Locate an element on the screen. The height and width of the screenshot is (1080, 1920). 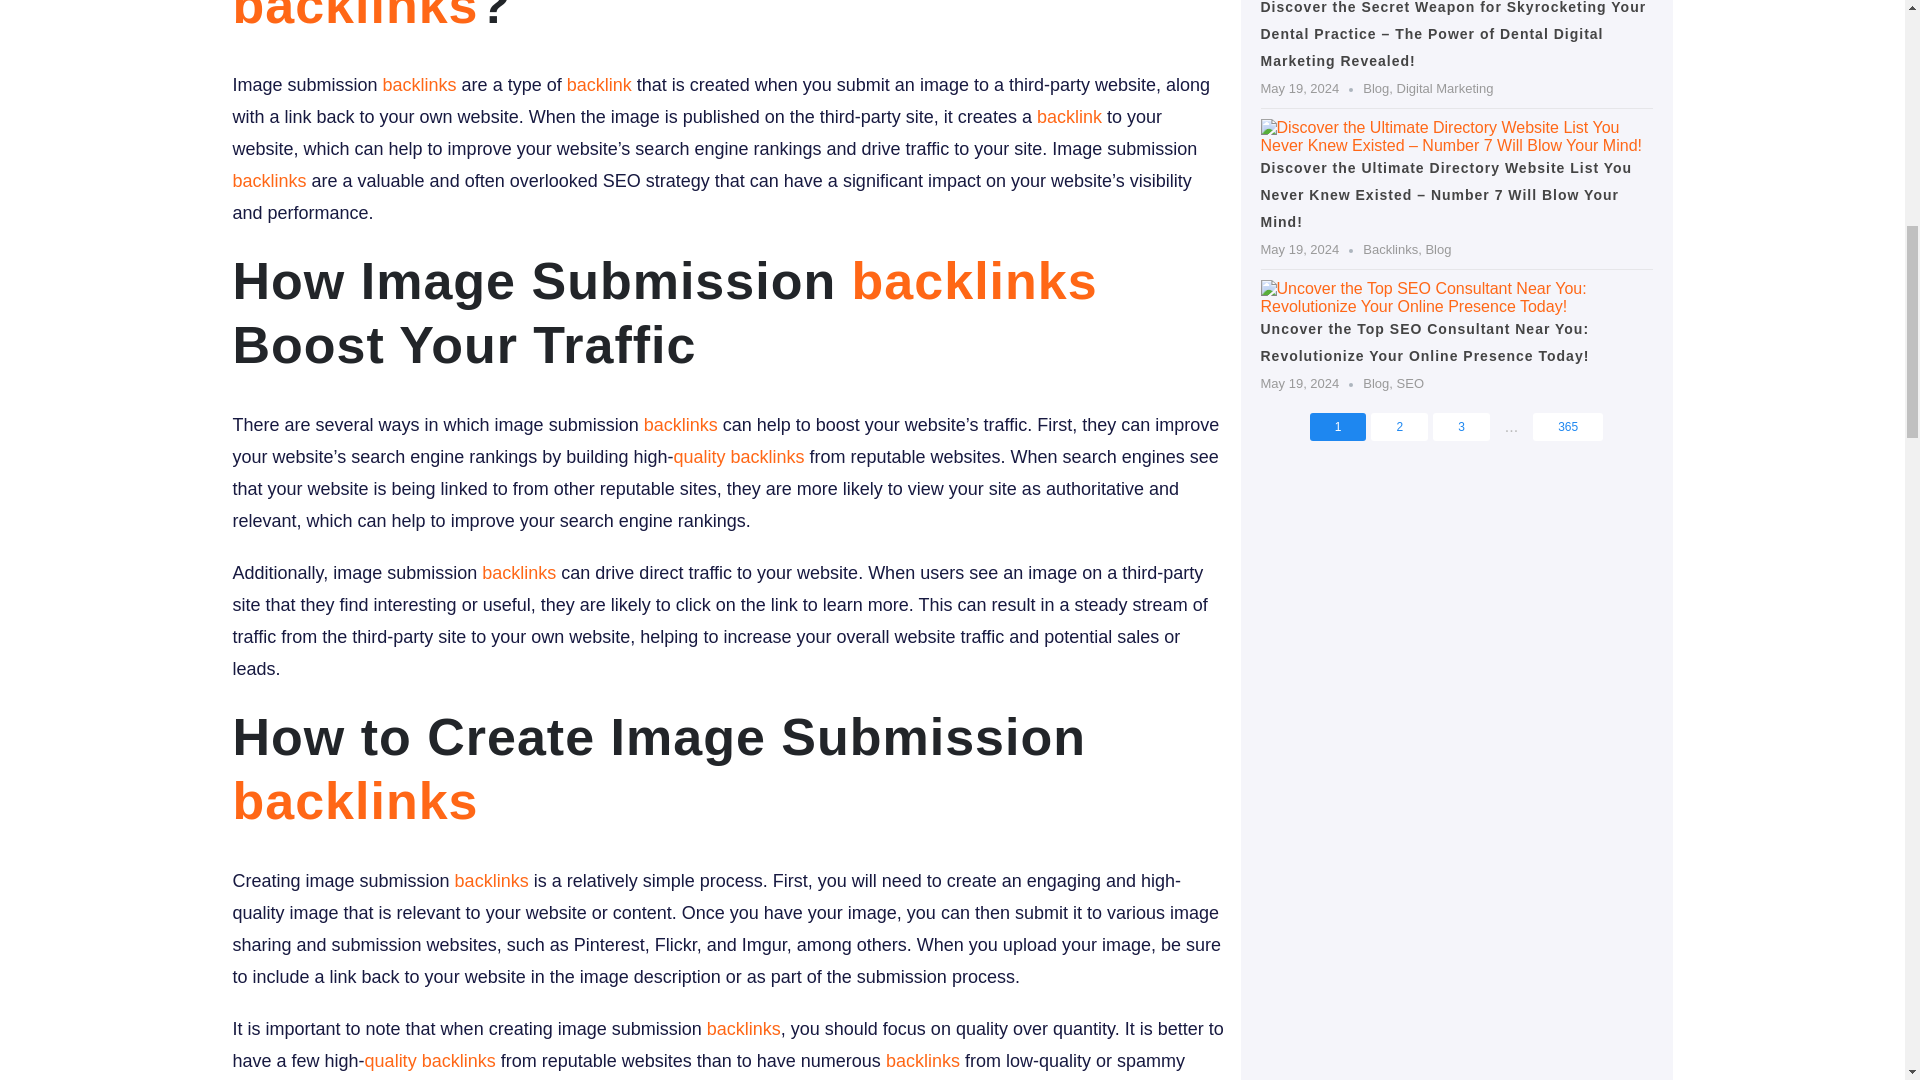
backlinks is located at coordinates (355, 16).